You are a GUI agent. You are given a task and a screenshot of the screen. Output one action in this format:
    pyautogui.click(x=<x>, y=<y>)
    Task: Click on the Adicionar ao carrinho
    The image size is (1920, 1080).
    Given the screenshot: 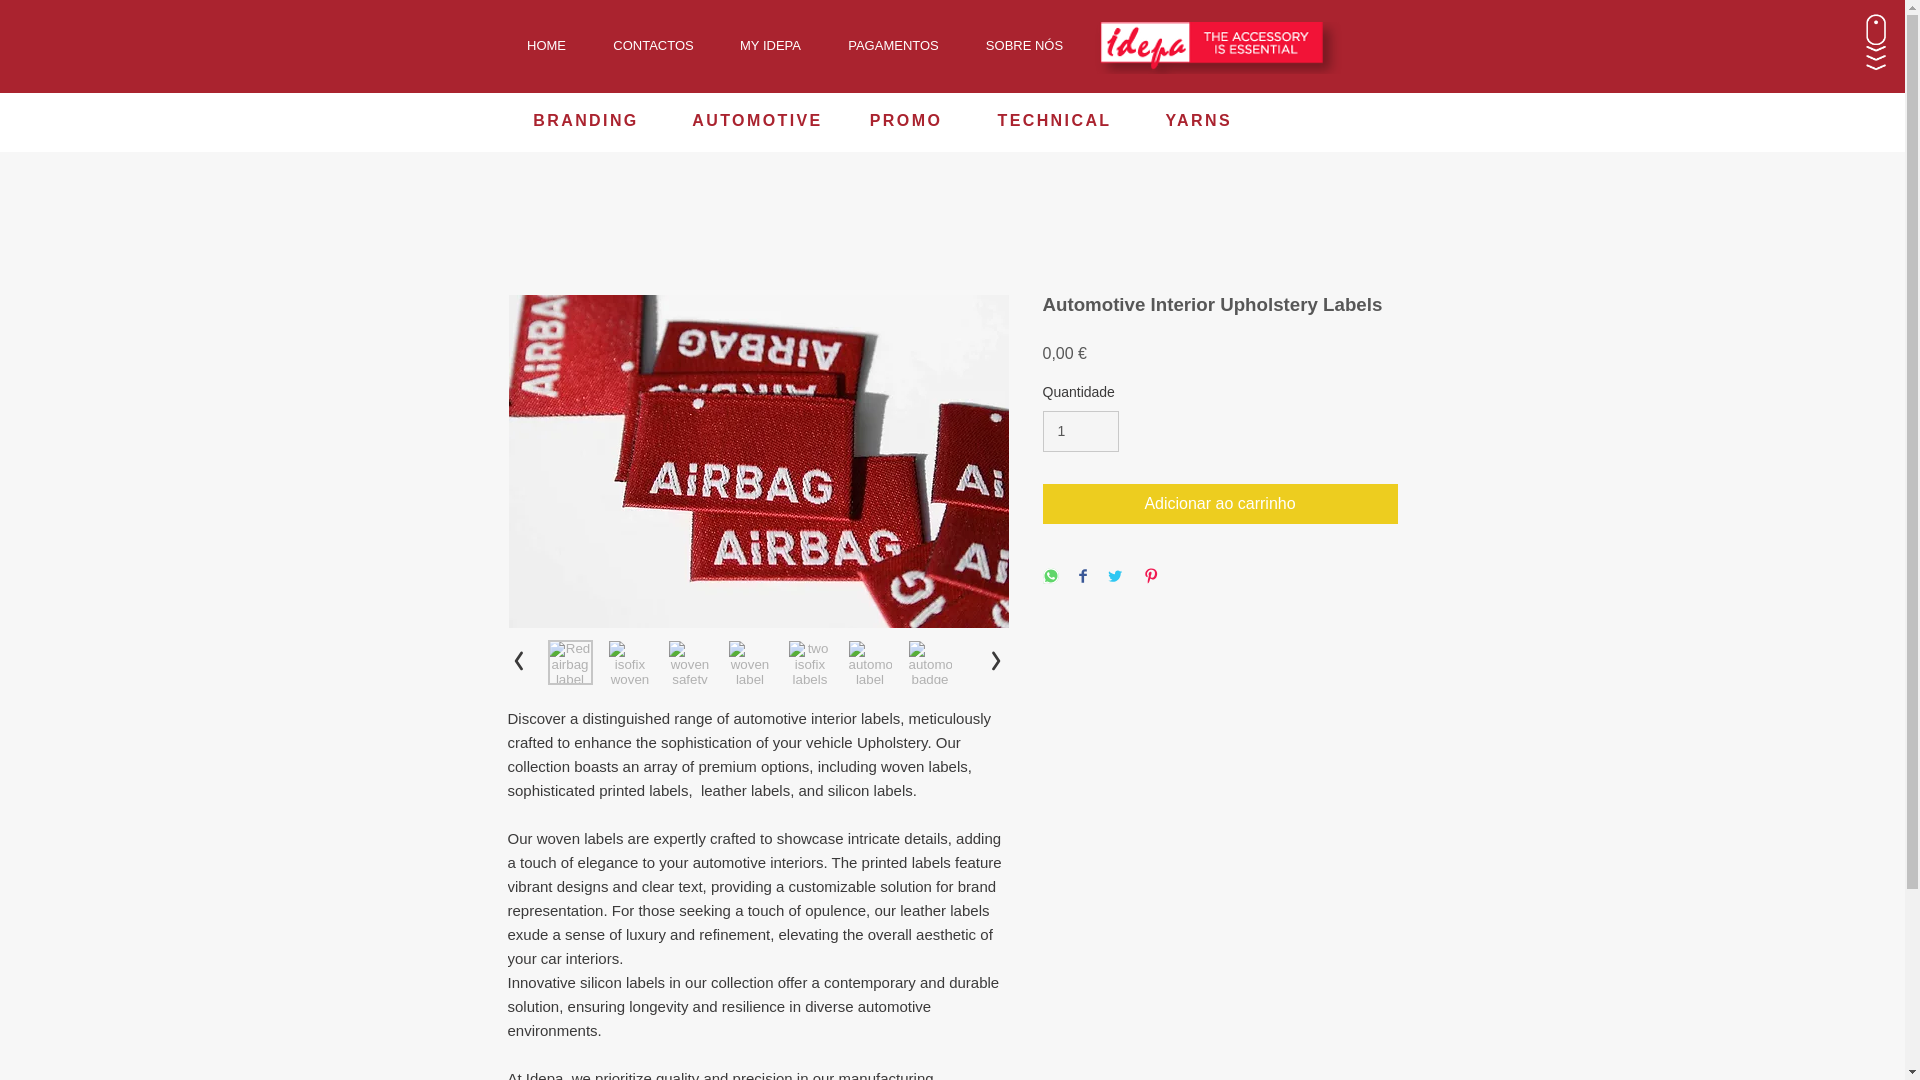 What is the action you would take?
    pyautogui.click(x=1220, y=503)
    